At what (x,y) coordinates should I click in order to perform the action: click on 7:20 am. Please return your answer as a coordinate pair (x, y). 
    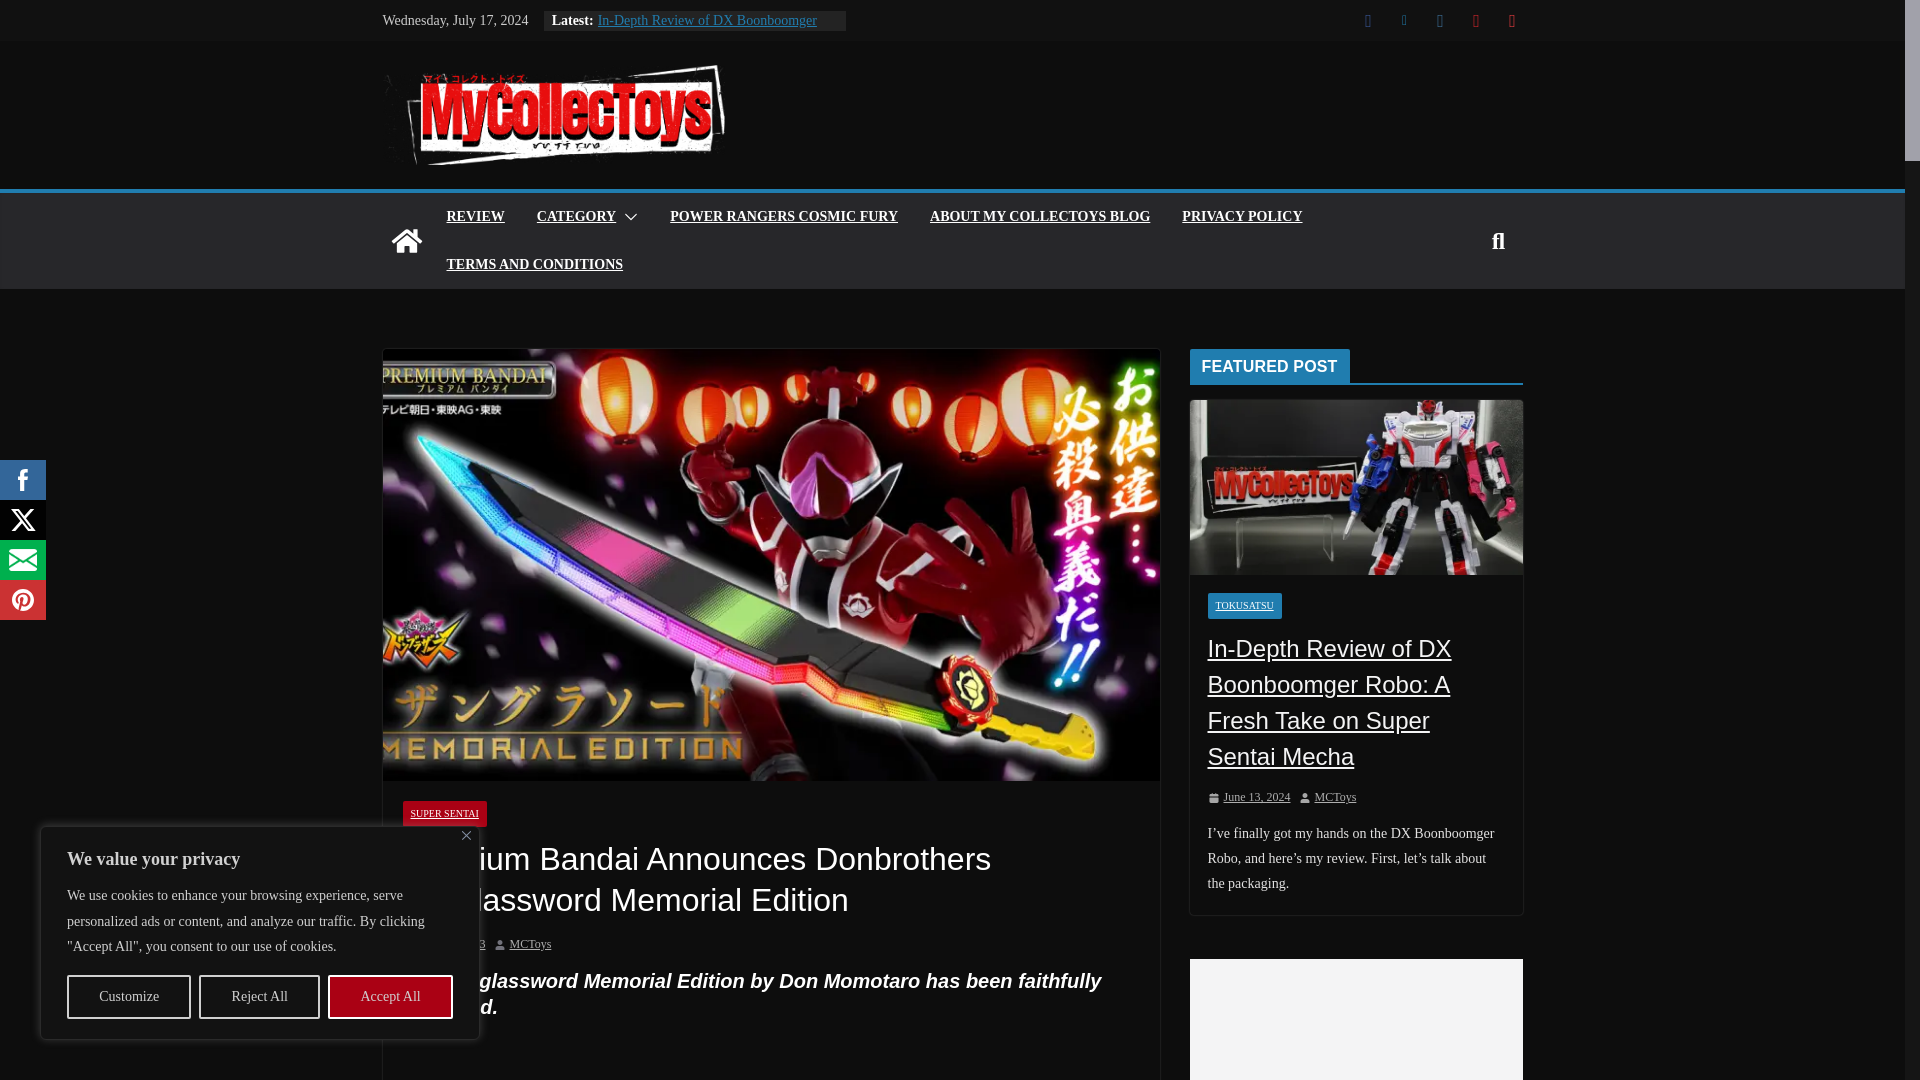
    Looking at the image, I should click on (443, 944).